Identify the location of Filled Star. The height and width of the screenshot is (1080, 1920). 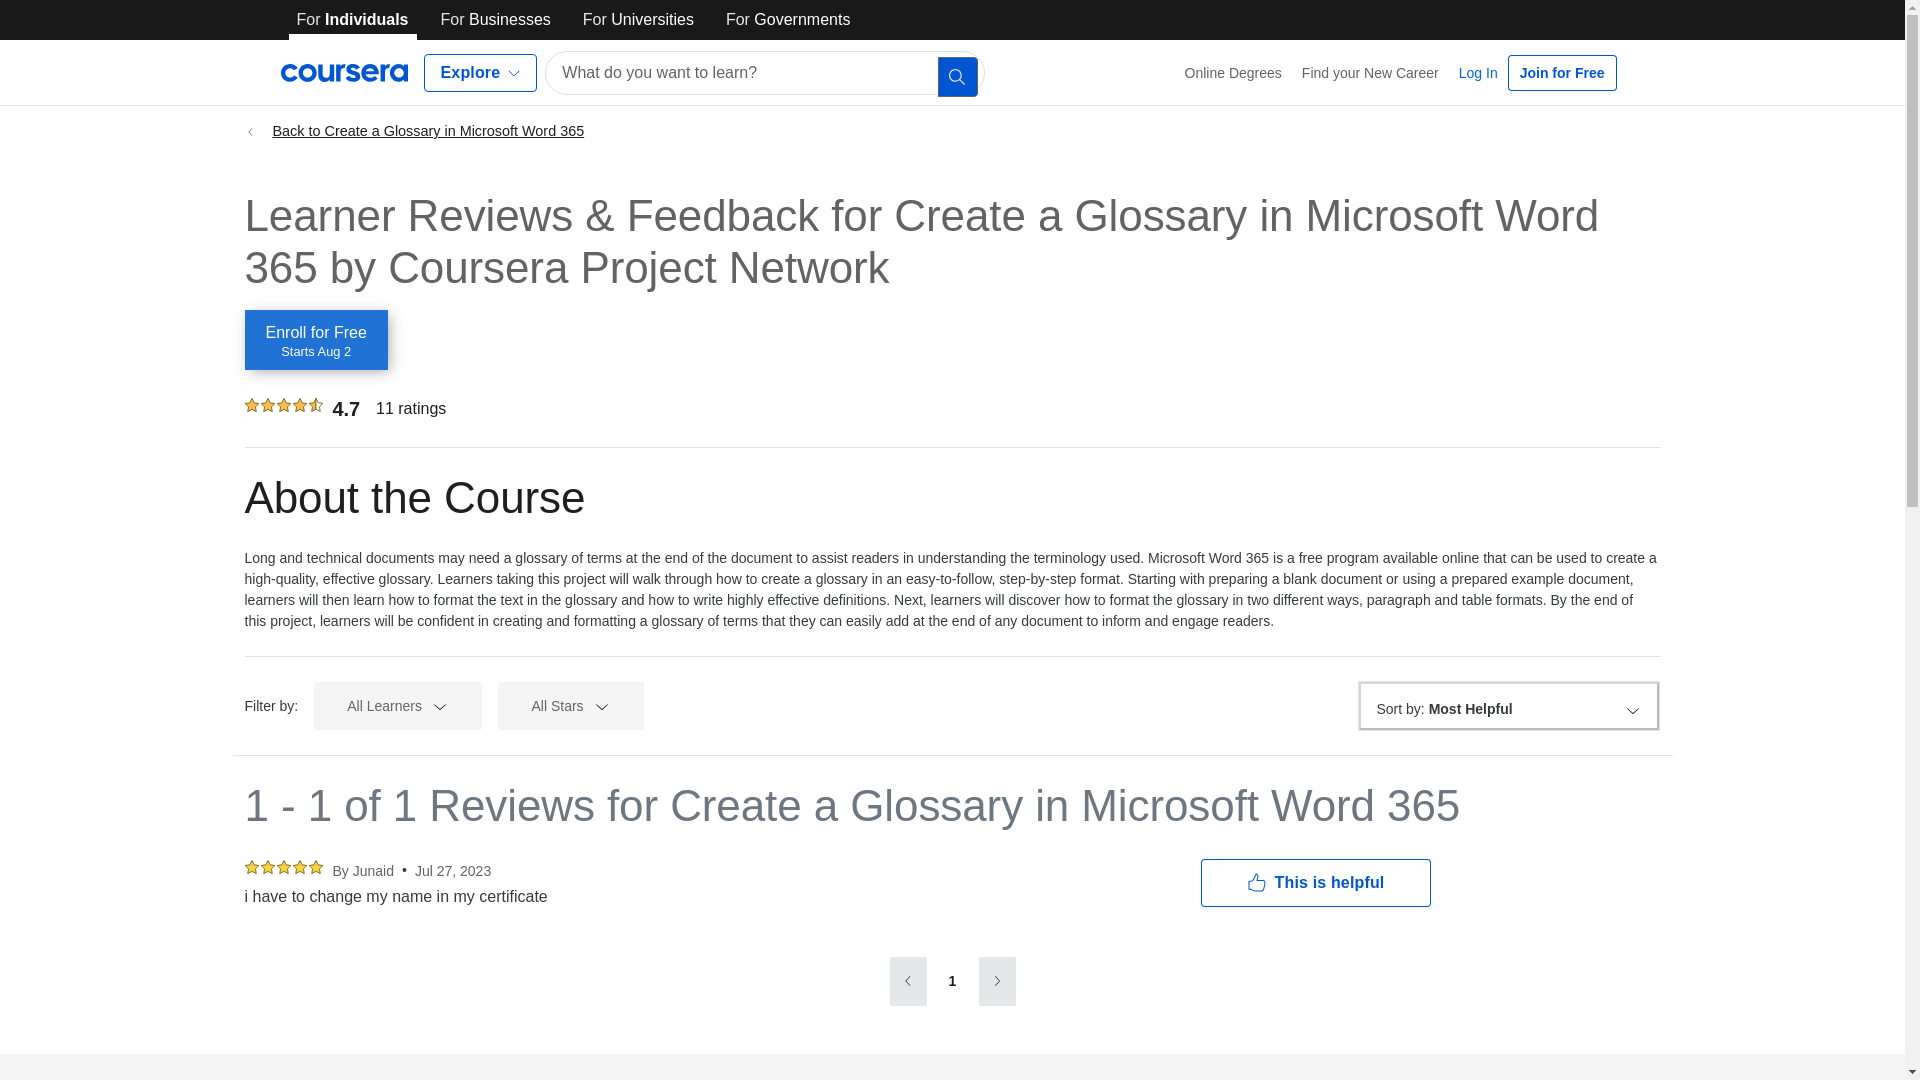
(298, 866).